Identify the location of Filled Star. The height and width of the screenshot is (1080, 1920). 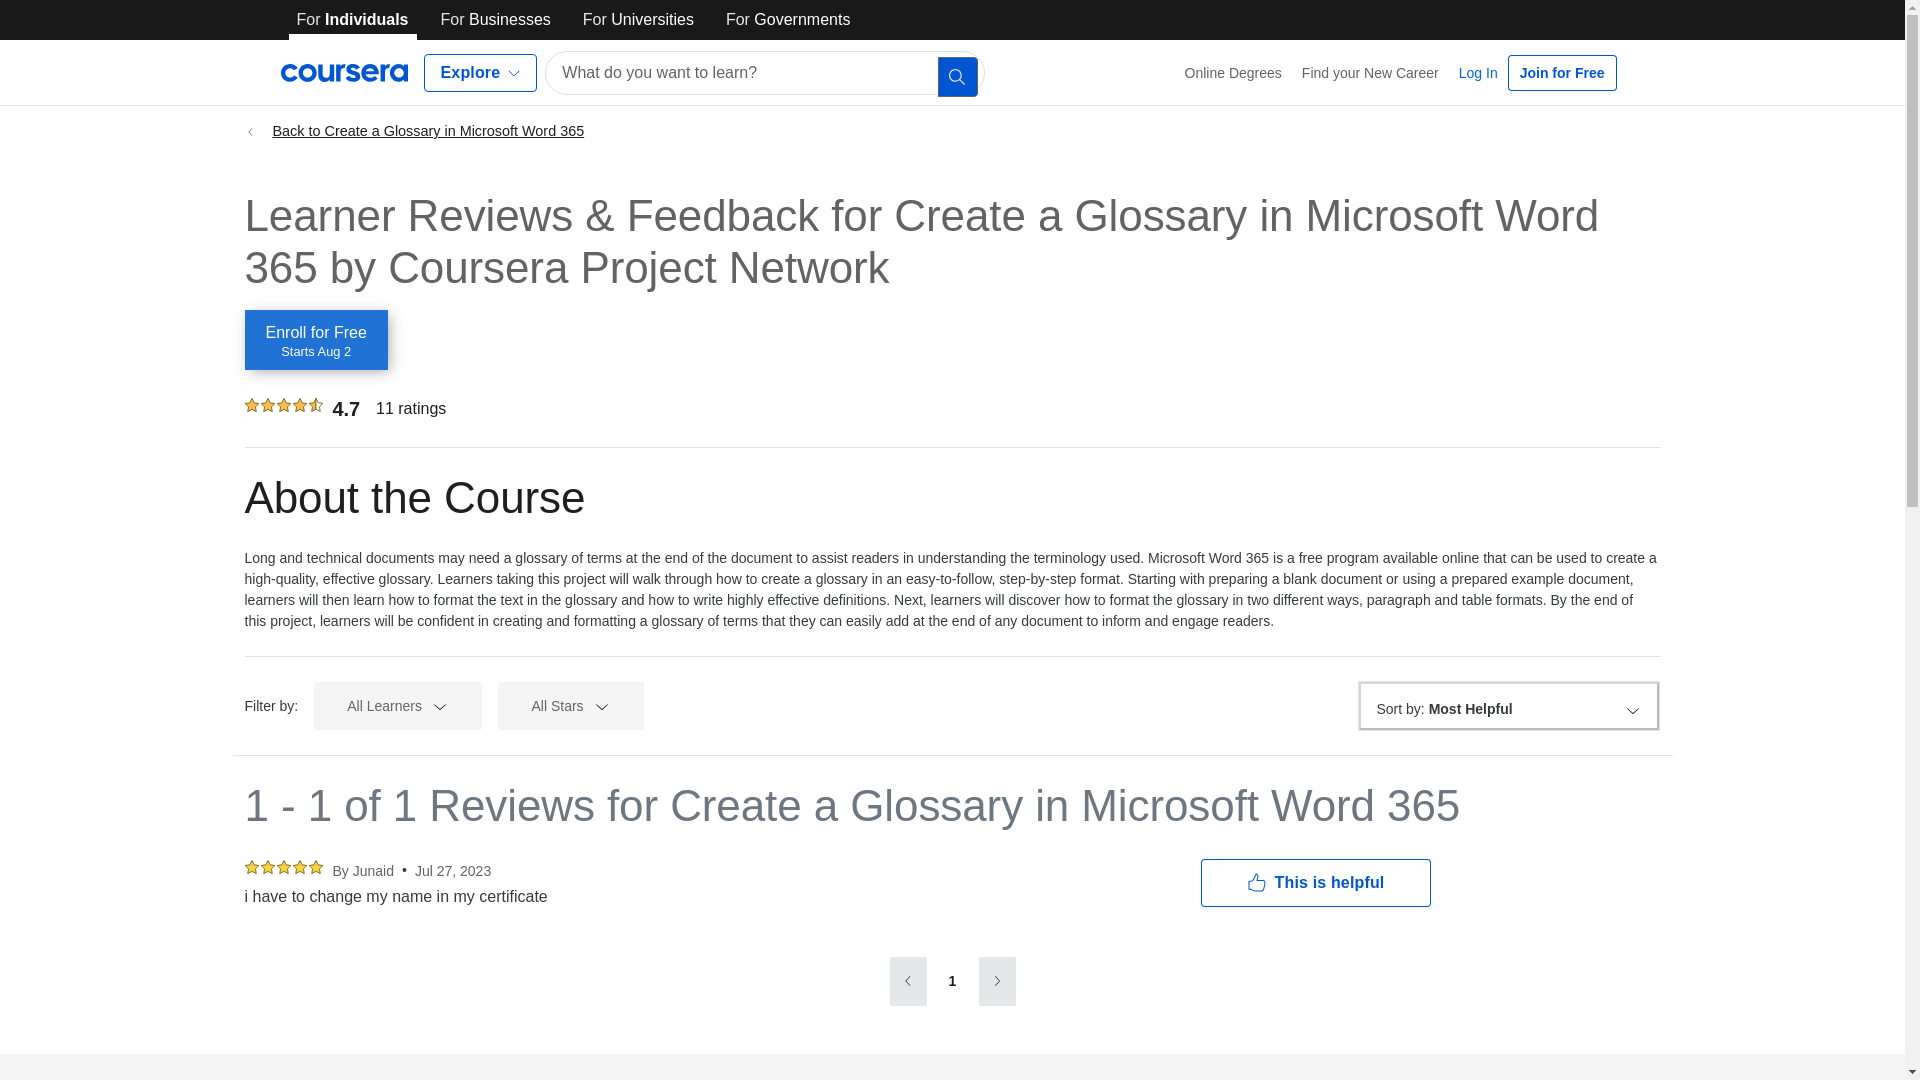
(298, 866).